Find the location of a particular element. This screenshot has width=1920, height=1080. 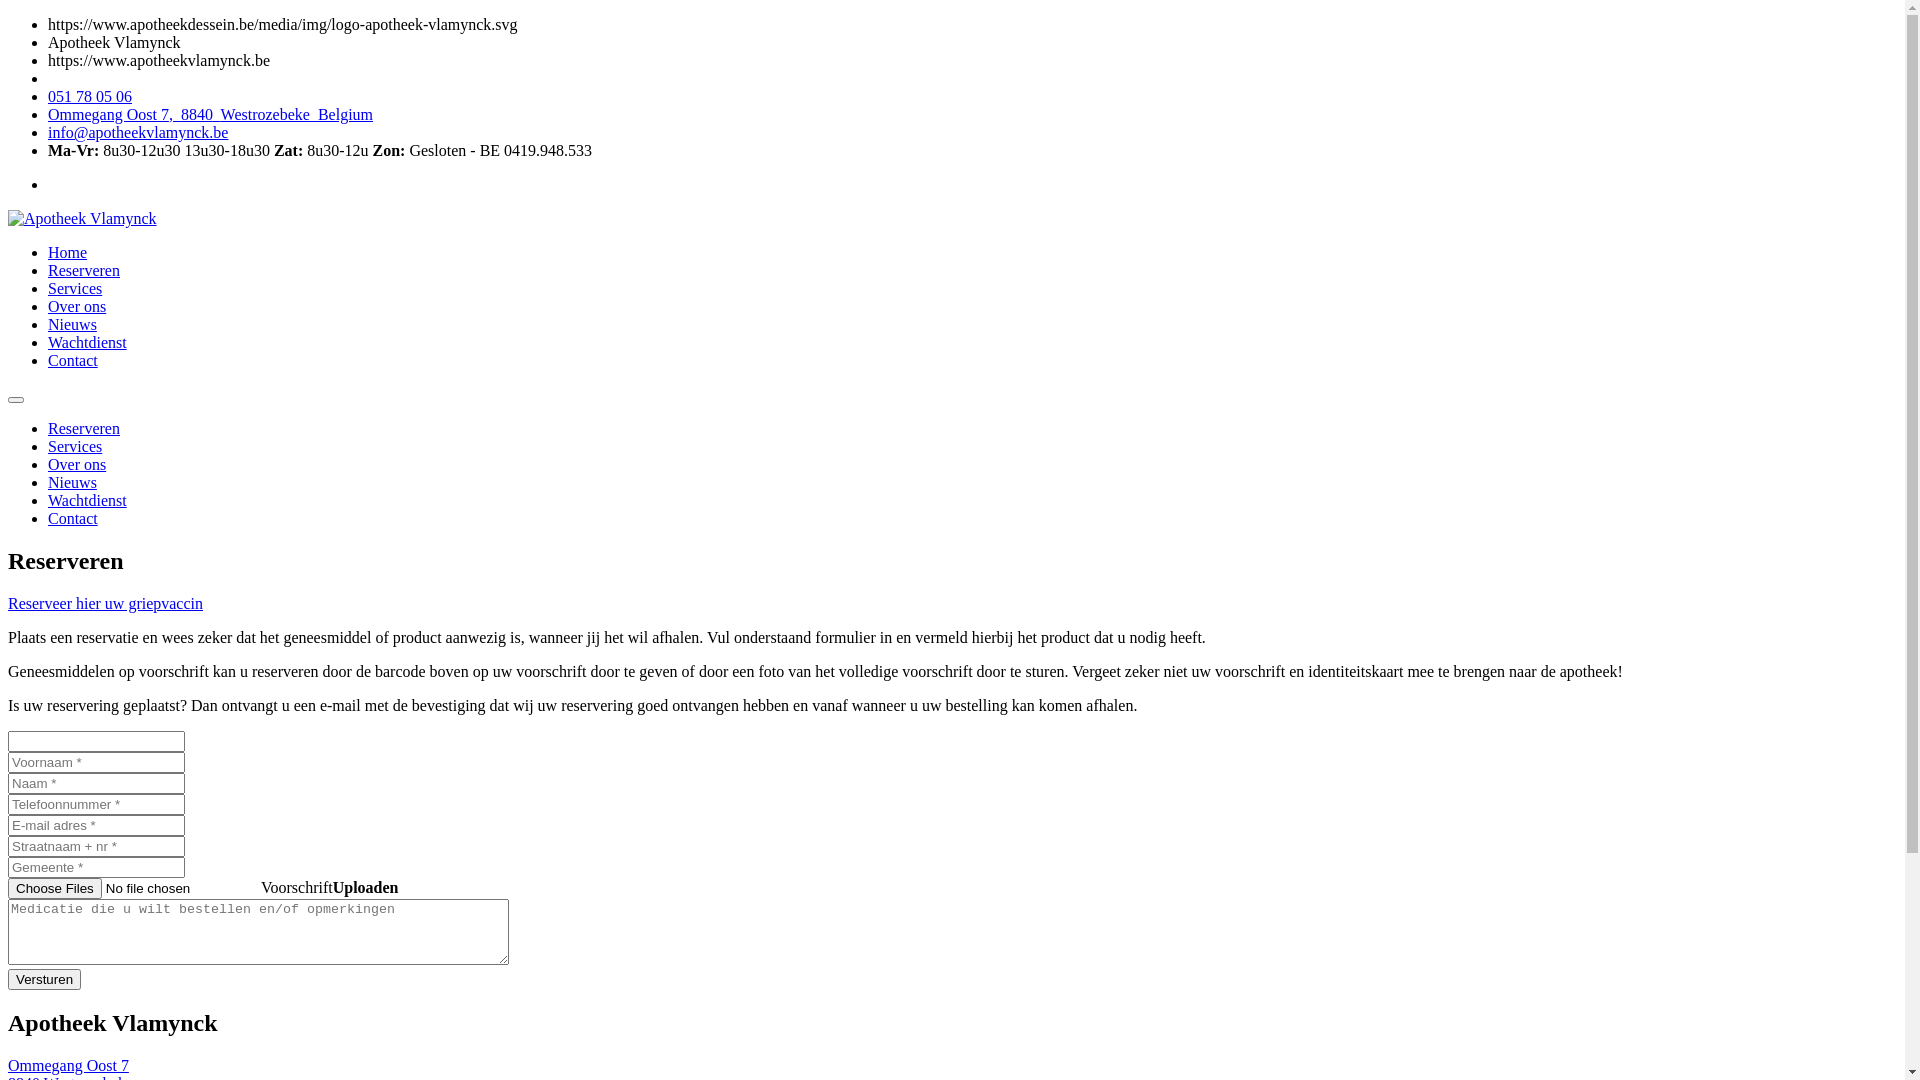

Versturen is located at coordinates (44, 980).